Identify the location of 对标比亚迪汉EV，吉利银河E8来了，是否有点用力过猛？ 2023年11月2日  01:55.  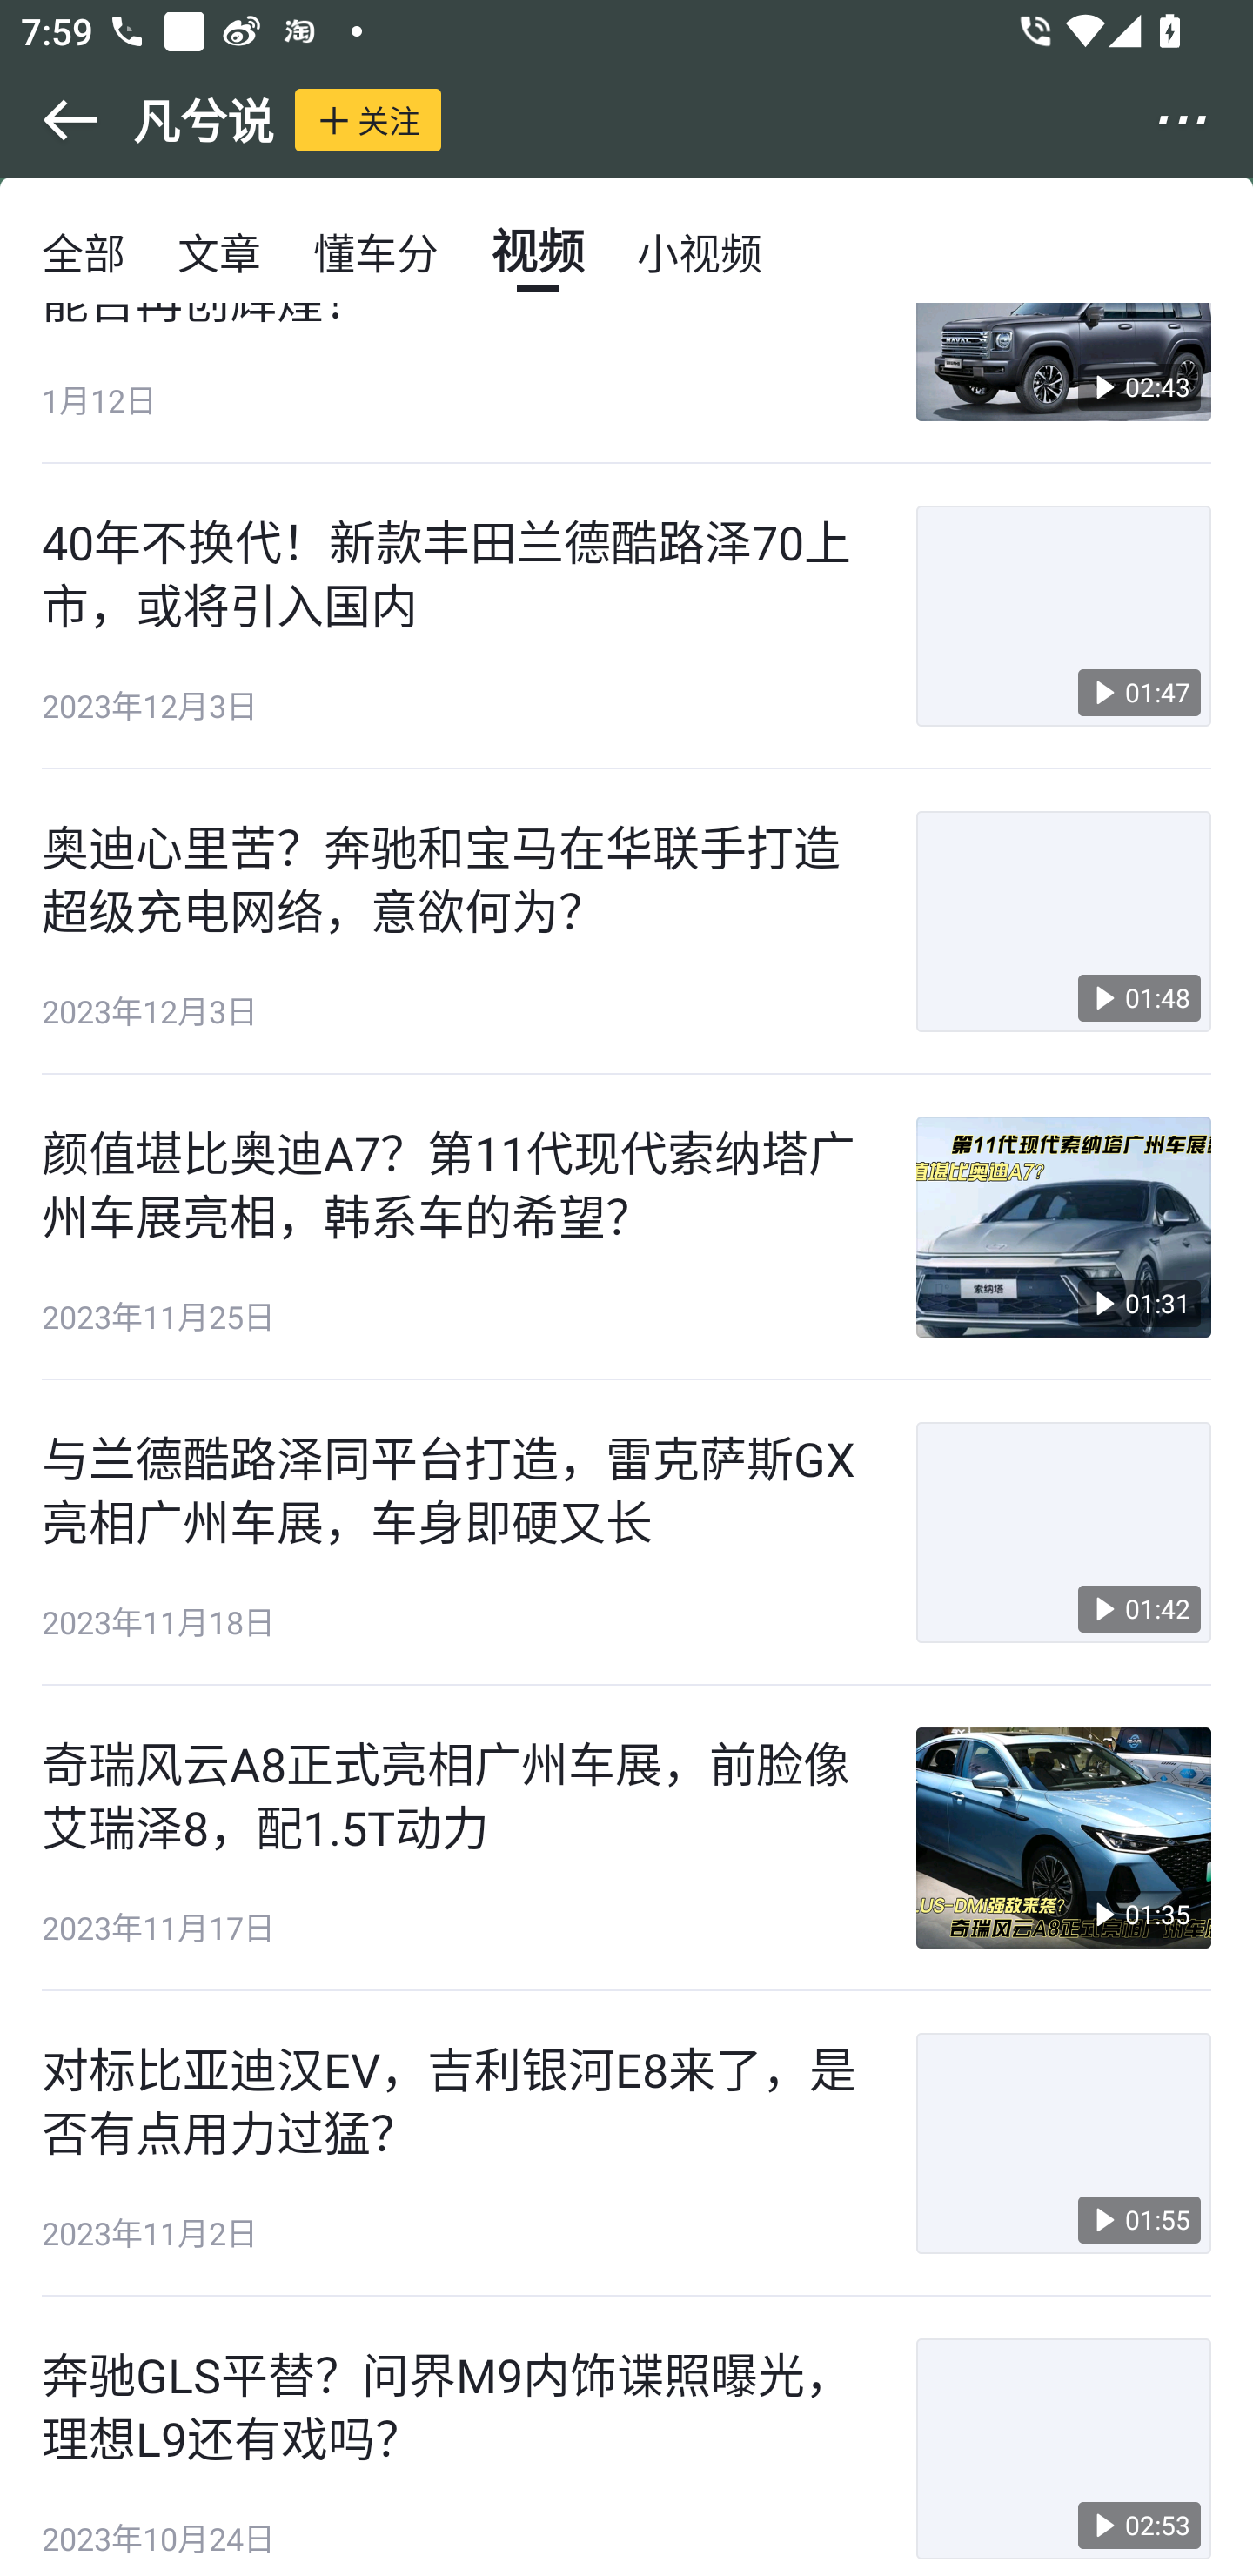
(626, 2144).